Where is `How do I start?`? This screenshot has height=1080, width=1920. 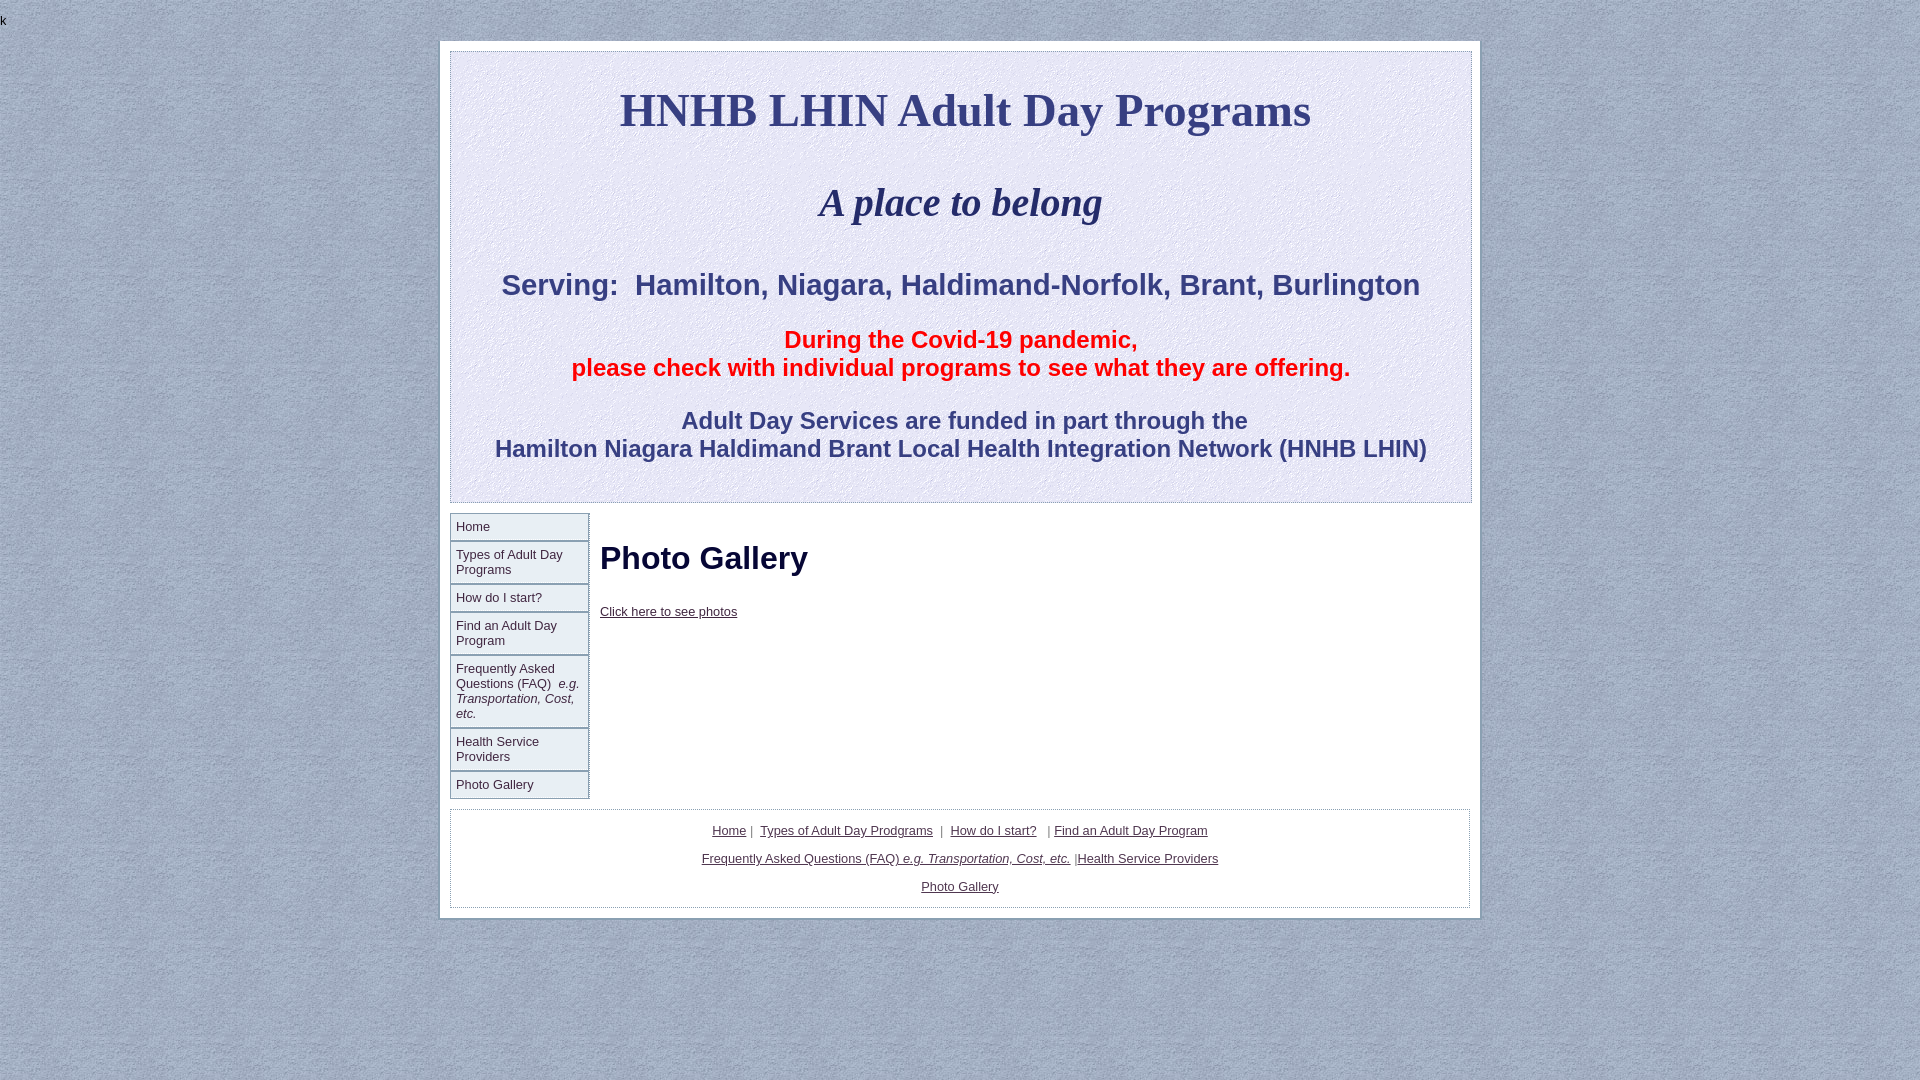 How do I start? is located at coordinates (520, 598).